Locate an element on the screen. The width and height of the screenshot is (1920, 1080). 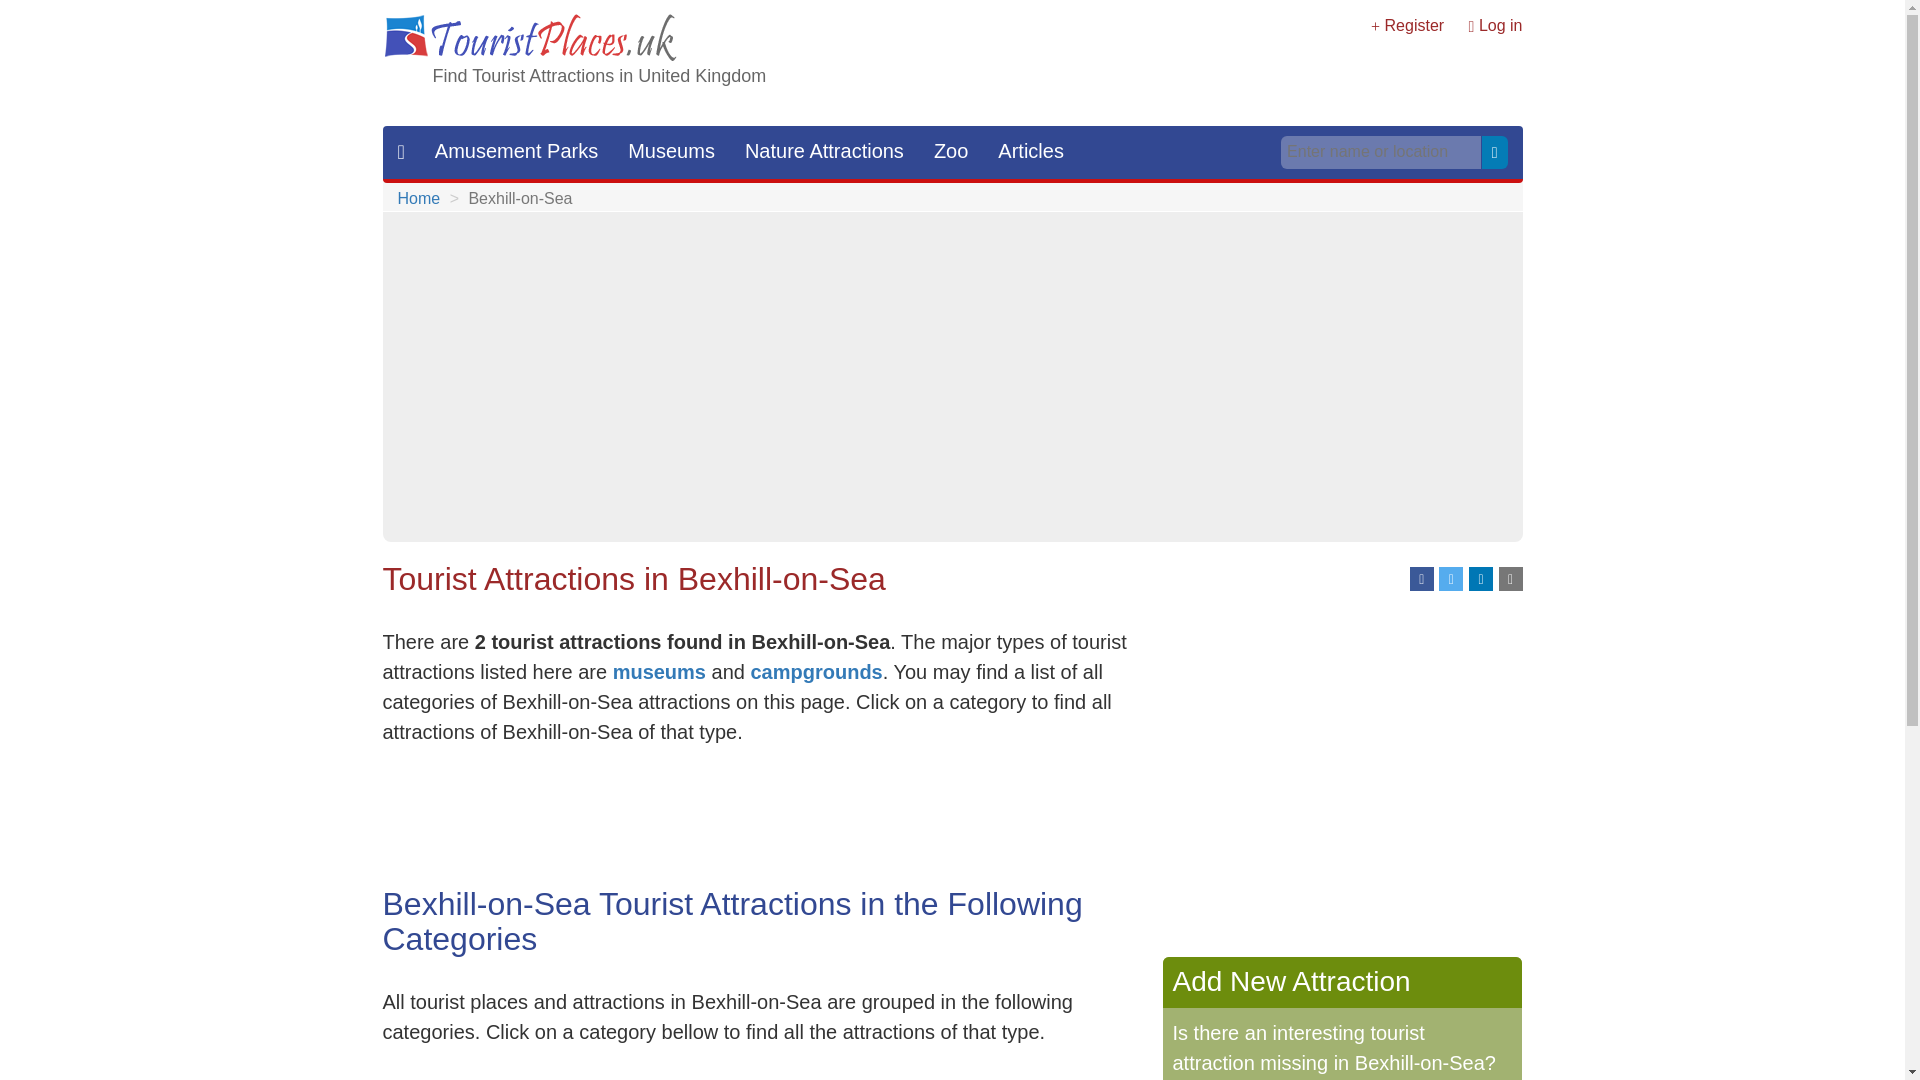
Museums is located at coordinates (670, 151).